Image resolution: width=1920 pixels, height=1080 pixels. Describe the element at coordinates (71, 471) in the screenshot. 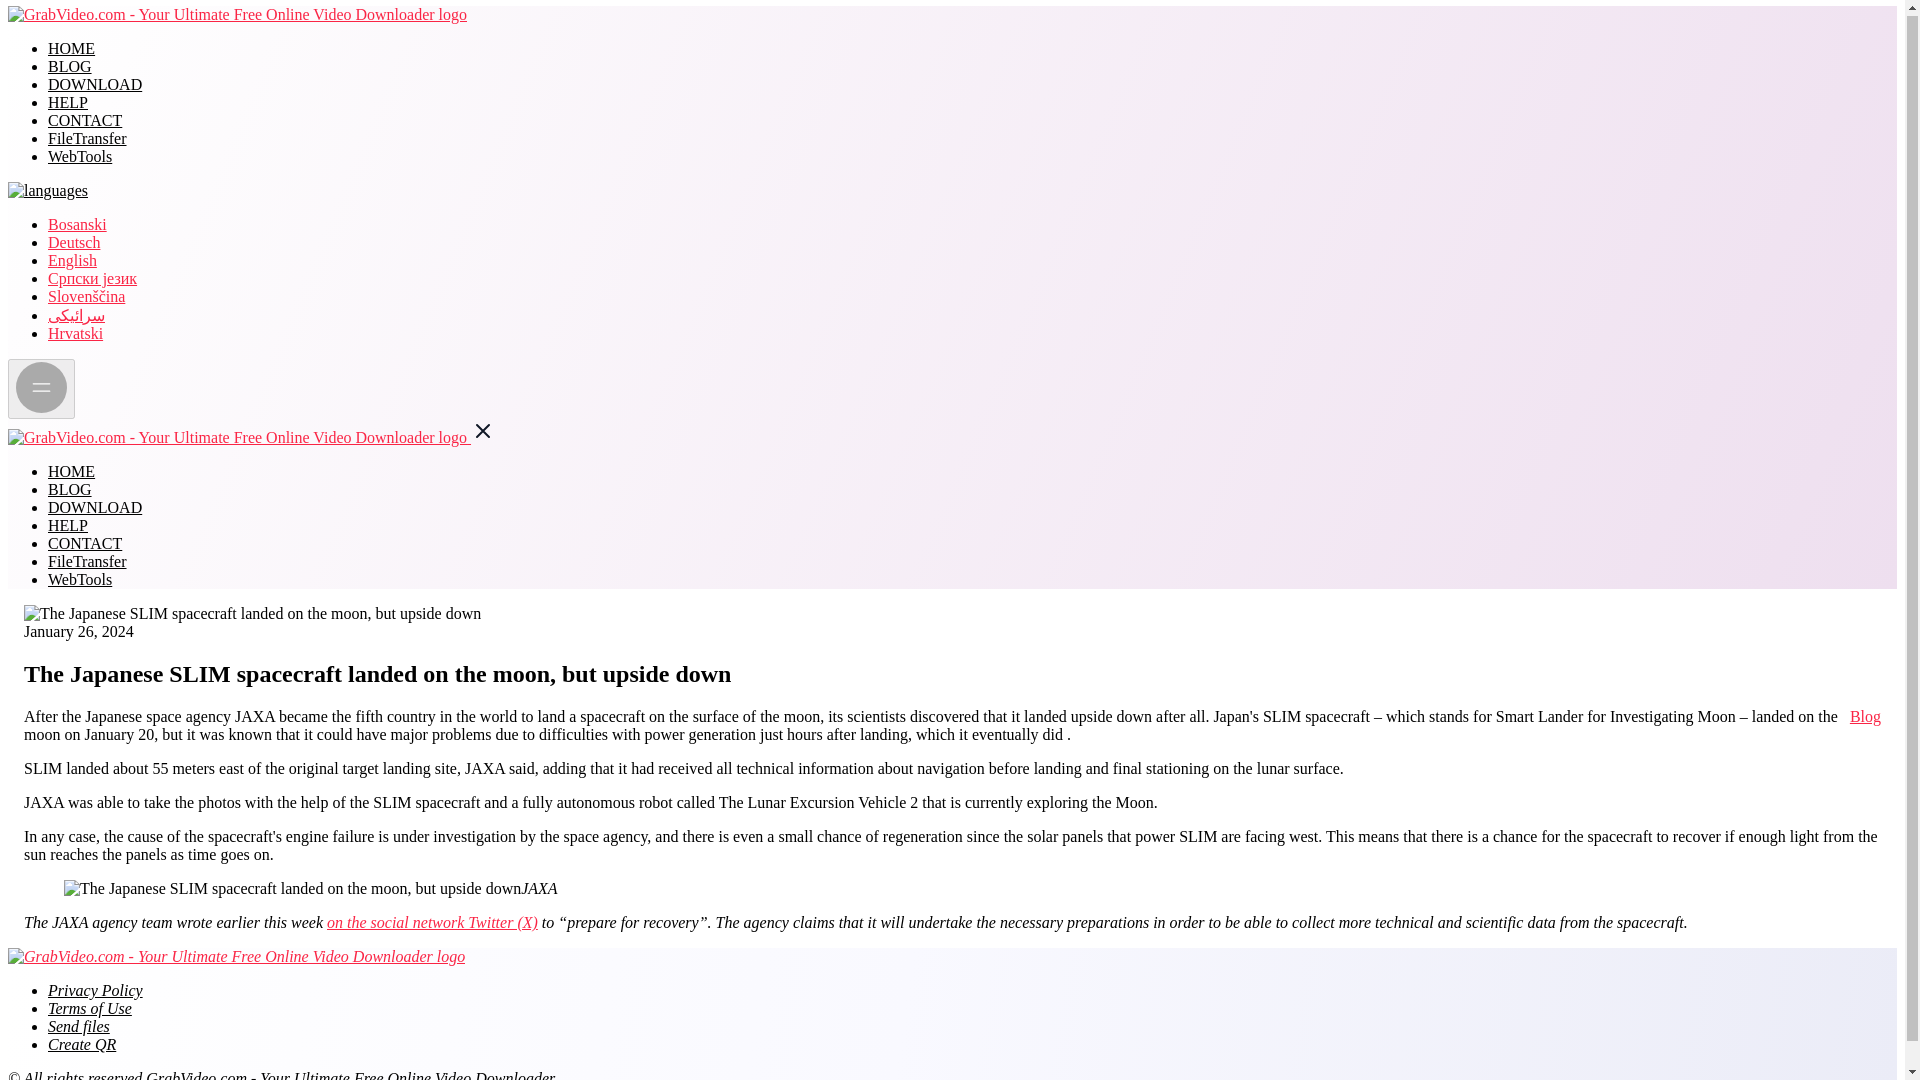

I see `HOME` at that location.